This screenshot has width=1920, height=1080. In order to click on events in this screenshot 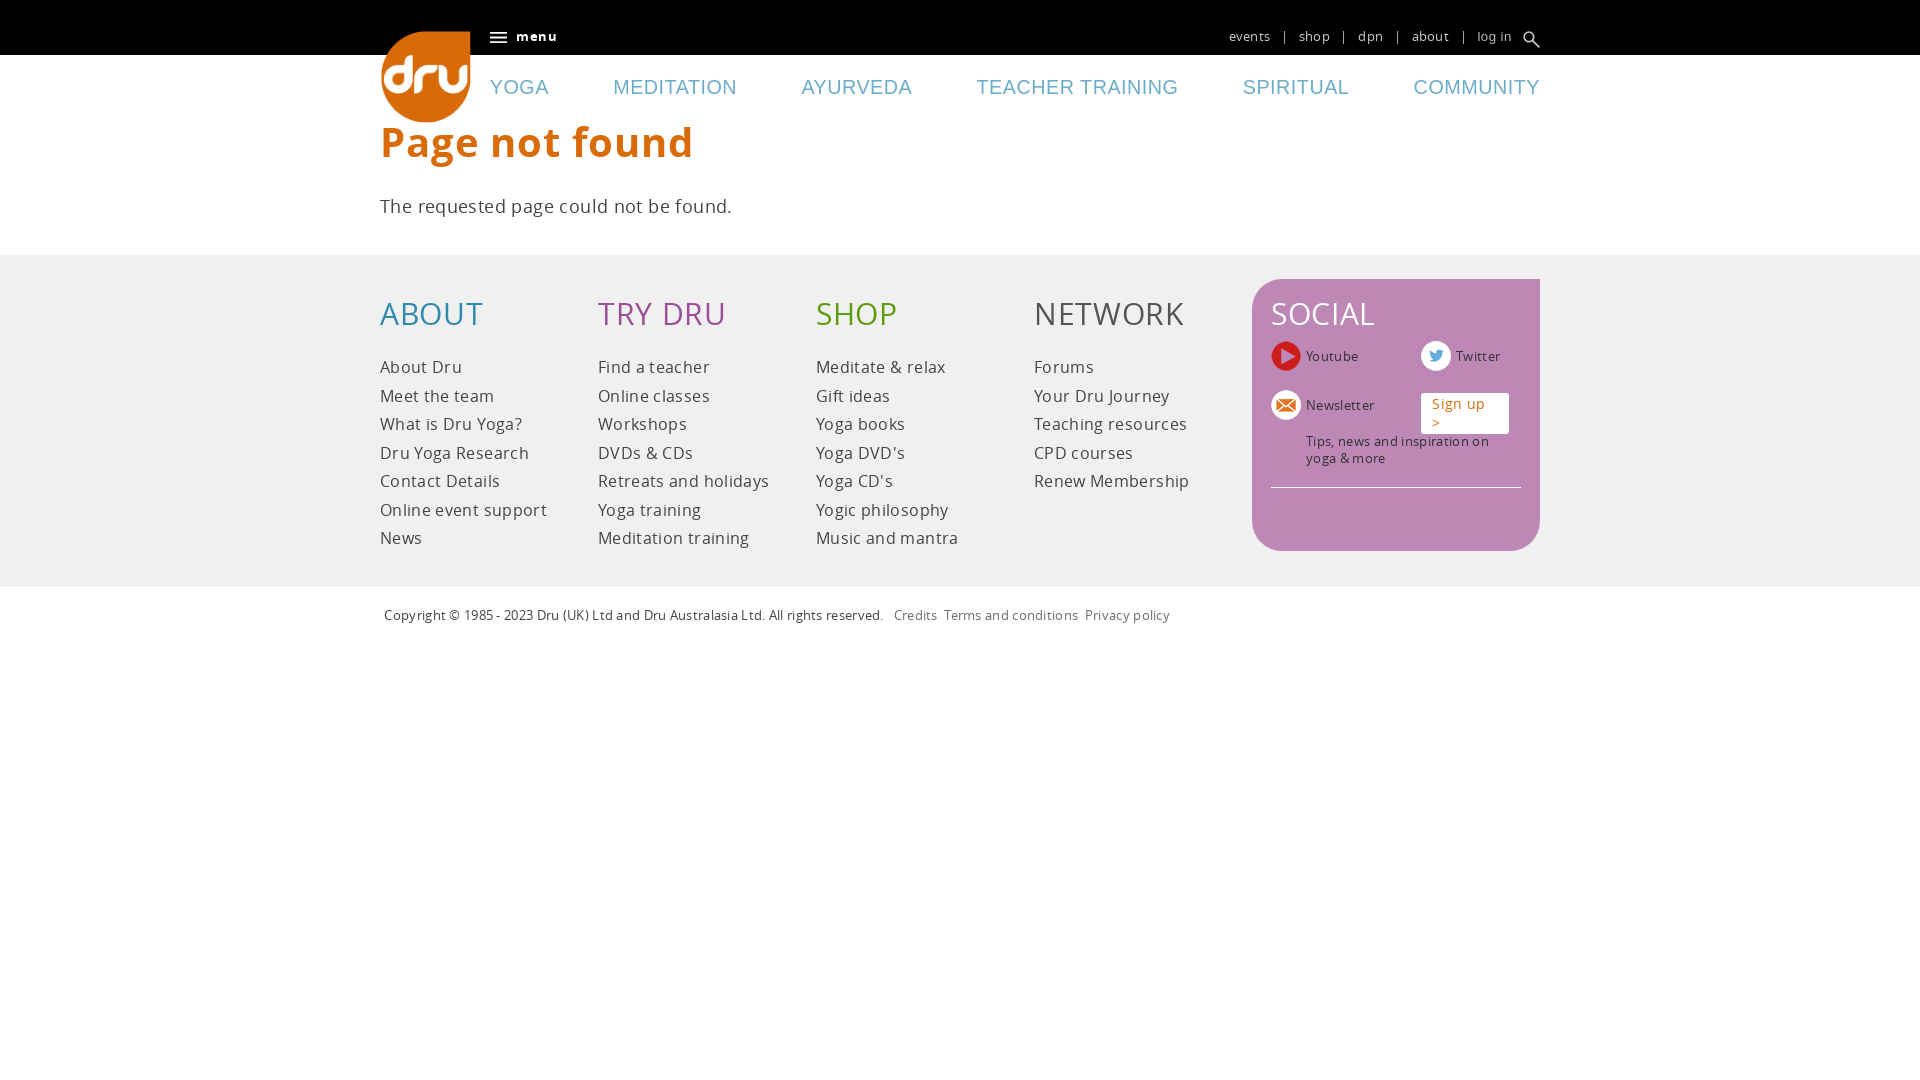, I will do `click(1250, 36)`.